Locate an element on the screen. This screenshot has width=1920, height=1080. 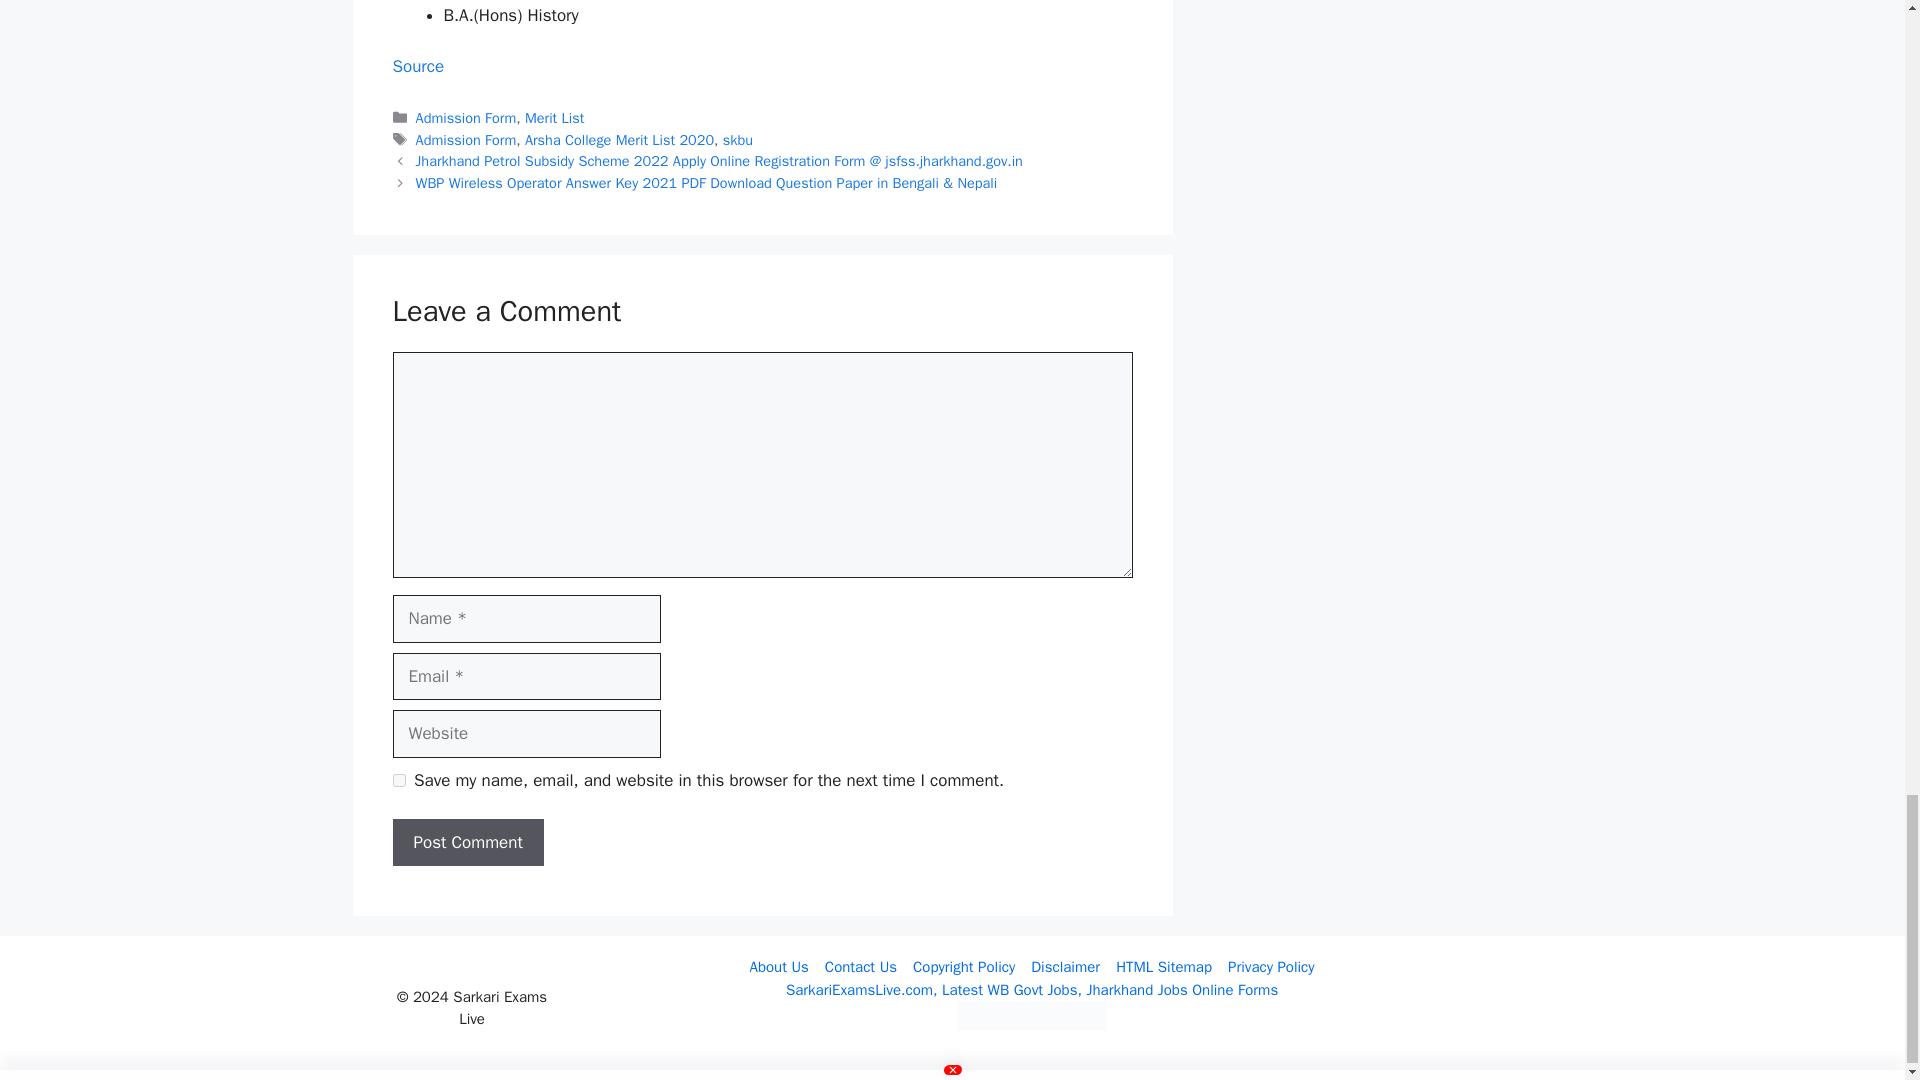
DMCA.com Protection Status is located at coordinates (1032, 1026).